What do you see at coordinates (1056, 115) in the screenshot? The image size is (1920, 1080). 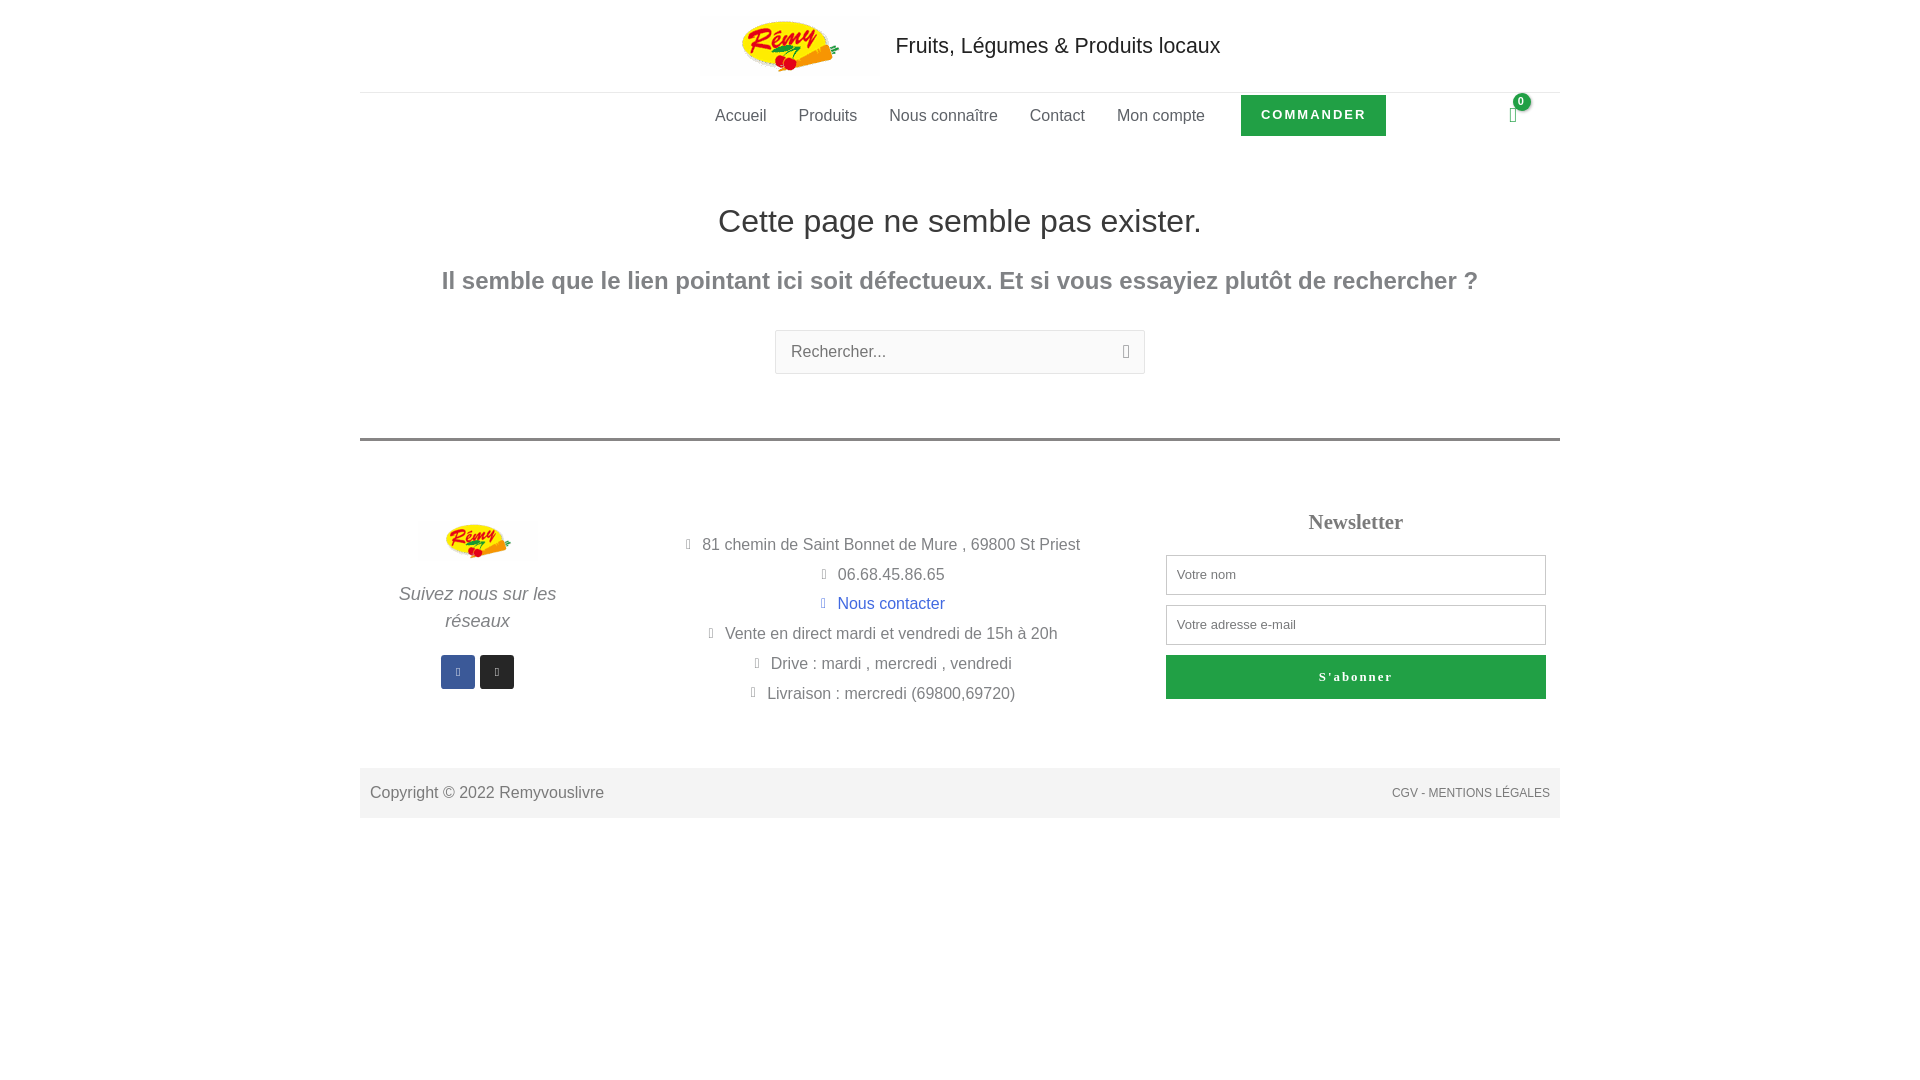 I see `Contact` at bounding box center [1056, 115].